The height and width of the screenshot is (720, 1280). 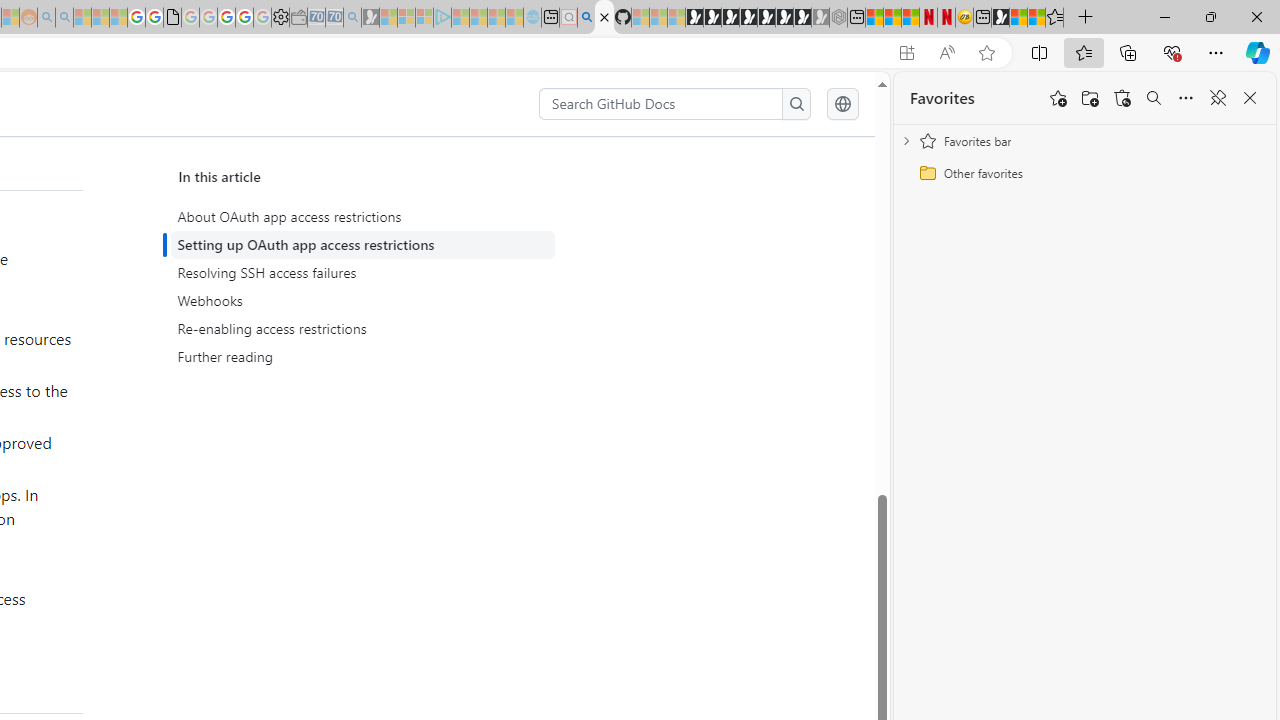 I want to click on Add this page to favorites, so click(x=1058, y=98).